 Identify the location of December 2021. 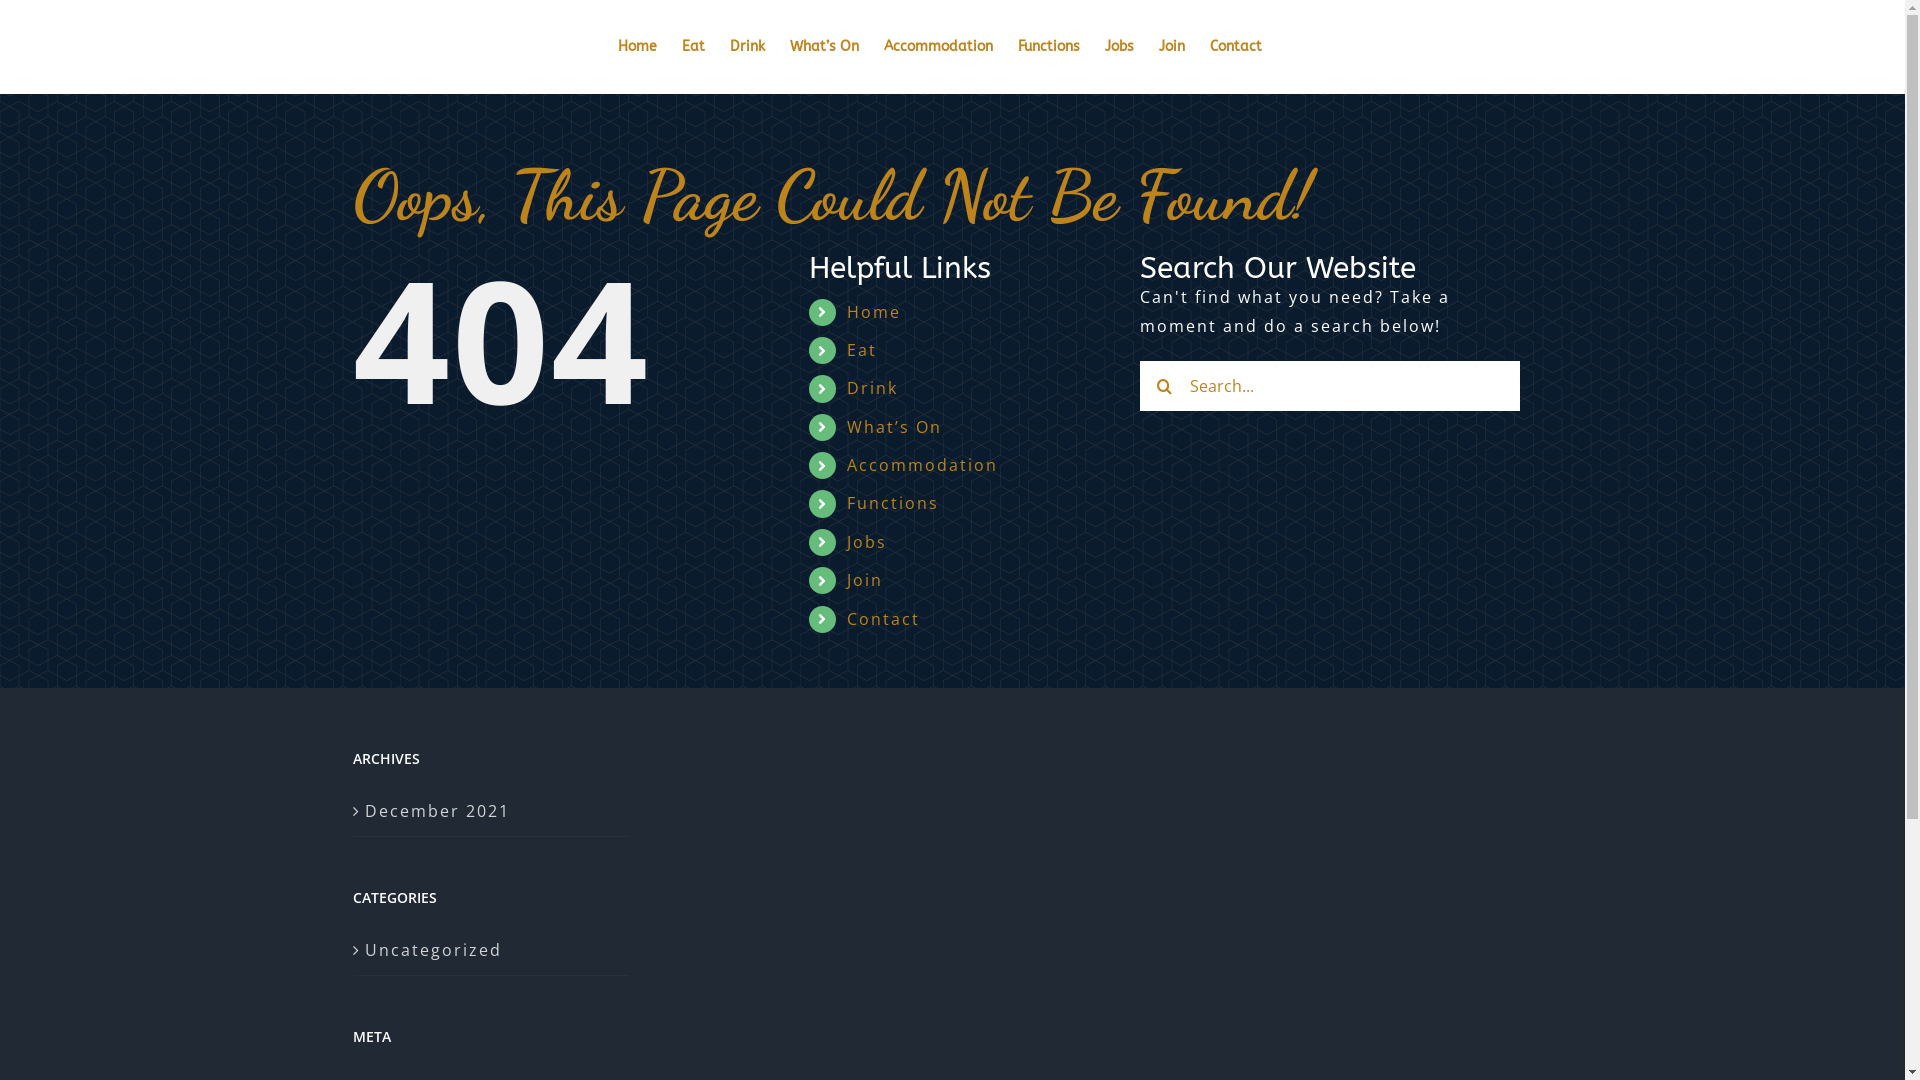
(491, 812).